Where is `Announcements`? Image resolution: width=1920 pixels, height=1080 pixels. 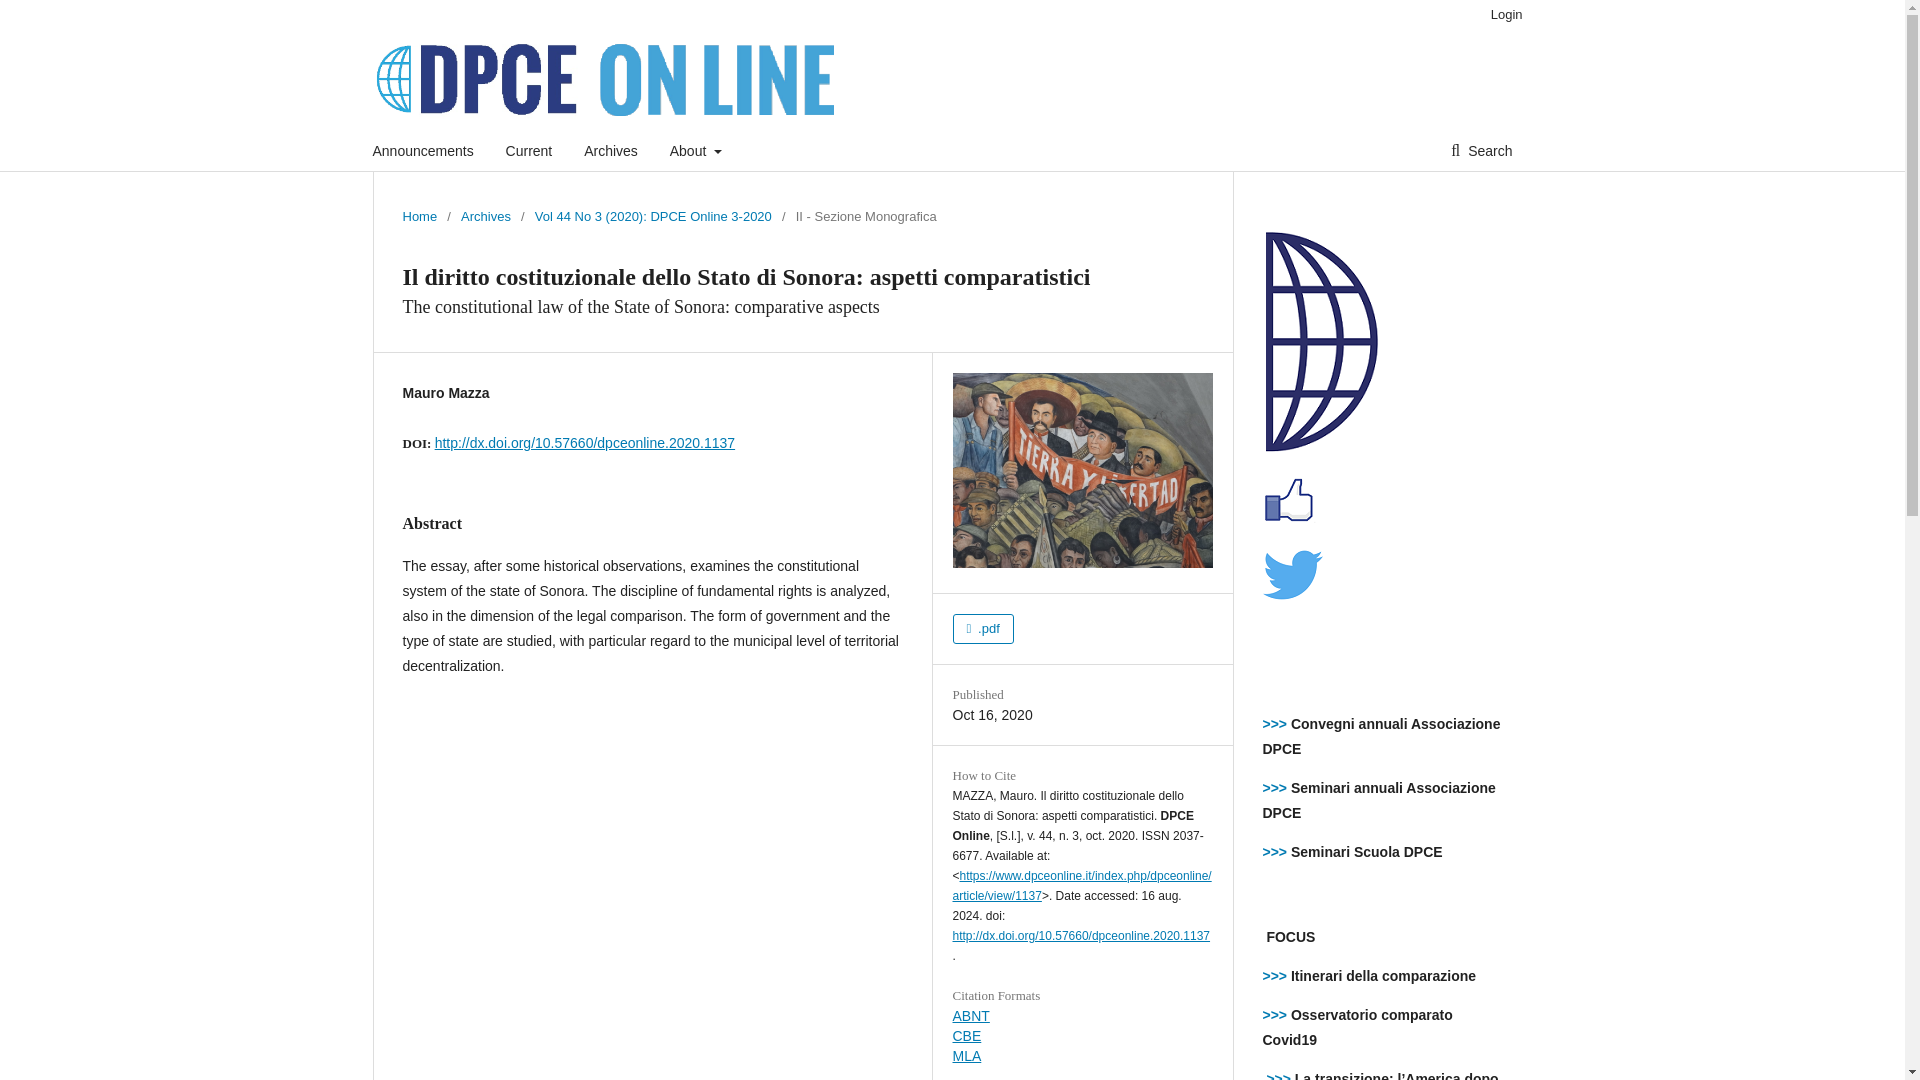
Announcements is located at coordinates (422, 150).